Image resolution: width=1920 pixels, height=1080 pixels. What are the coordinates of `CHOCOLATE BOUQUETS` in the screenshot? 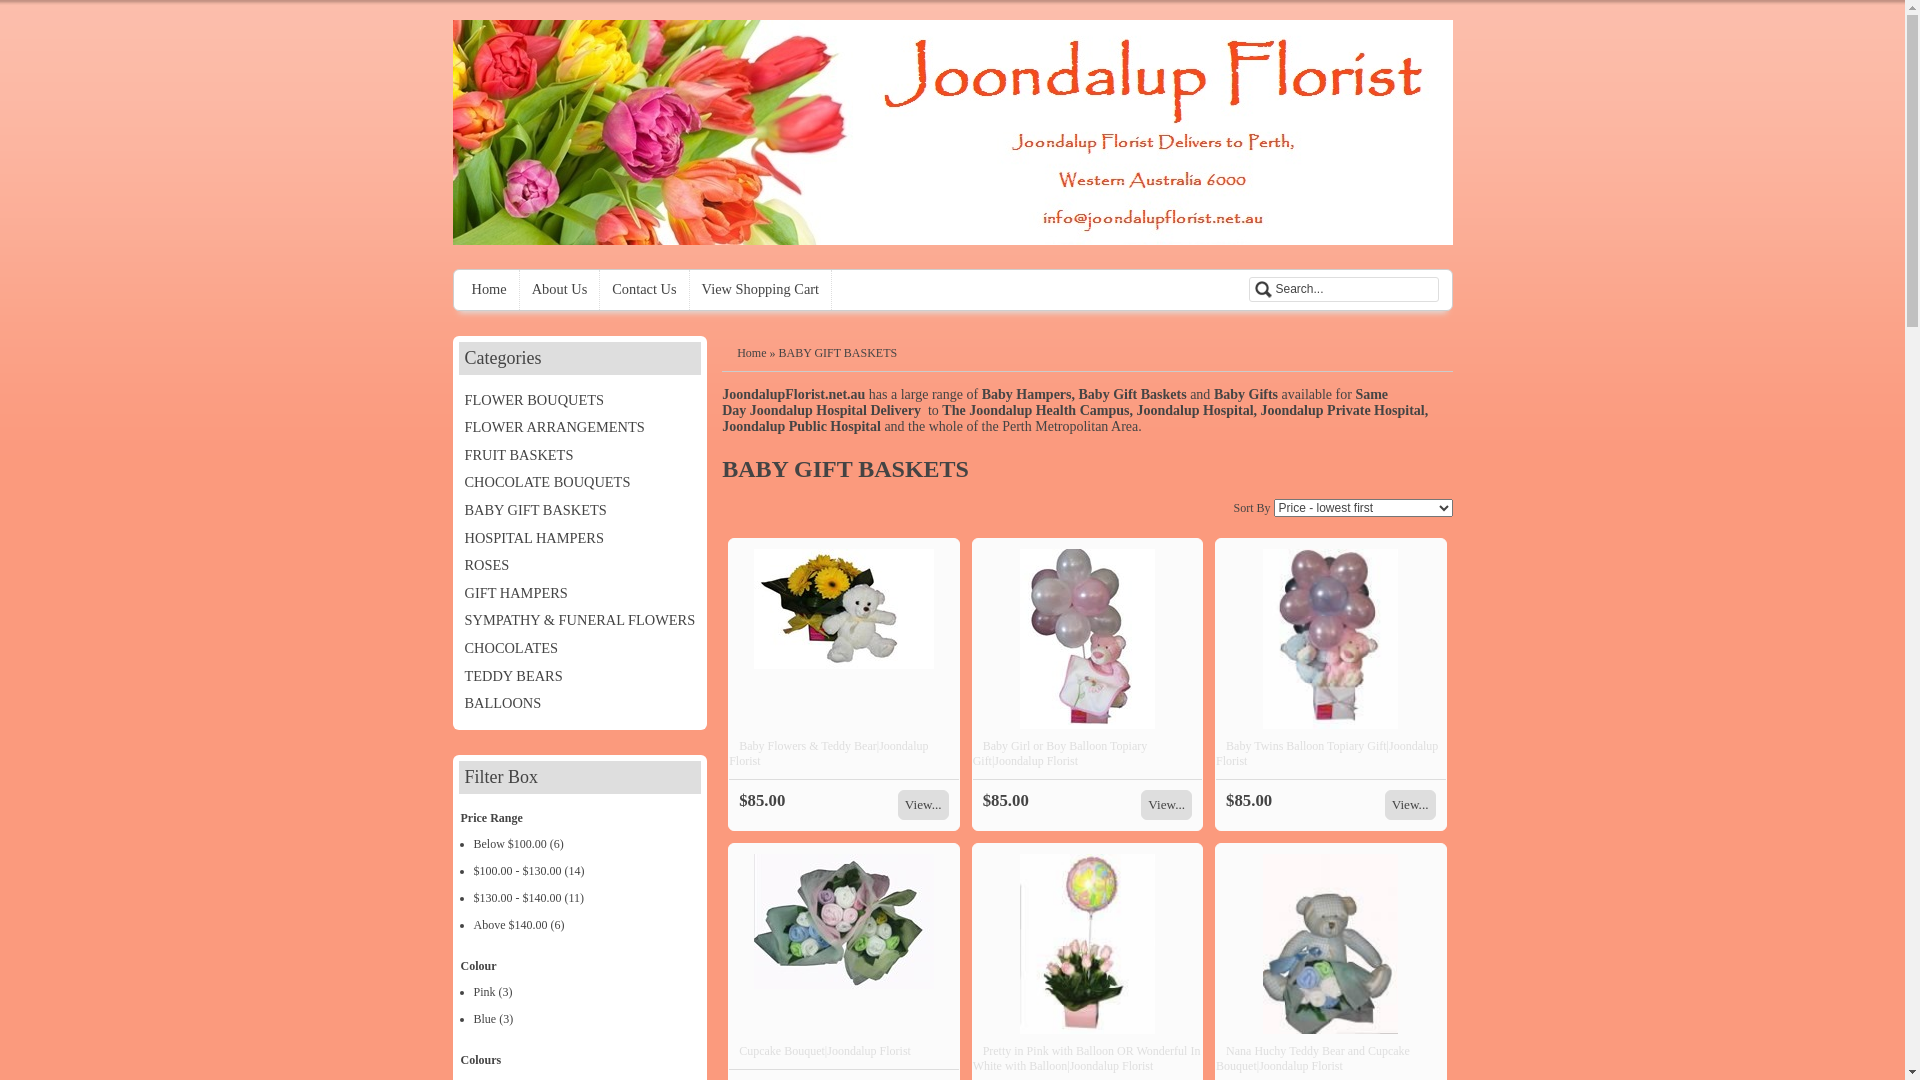 It's located at (580, 483).